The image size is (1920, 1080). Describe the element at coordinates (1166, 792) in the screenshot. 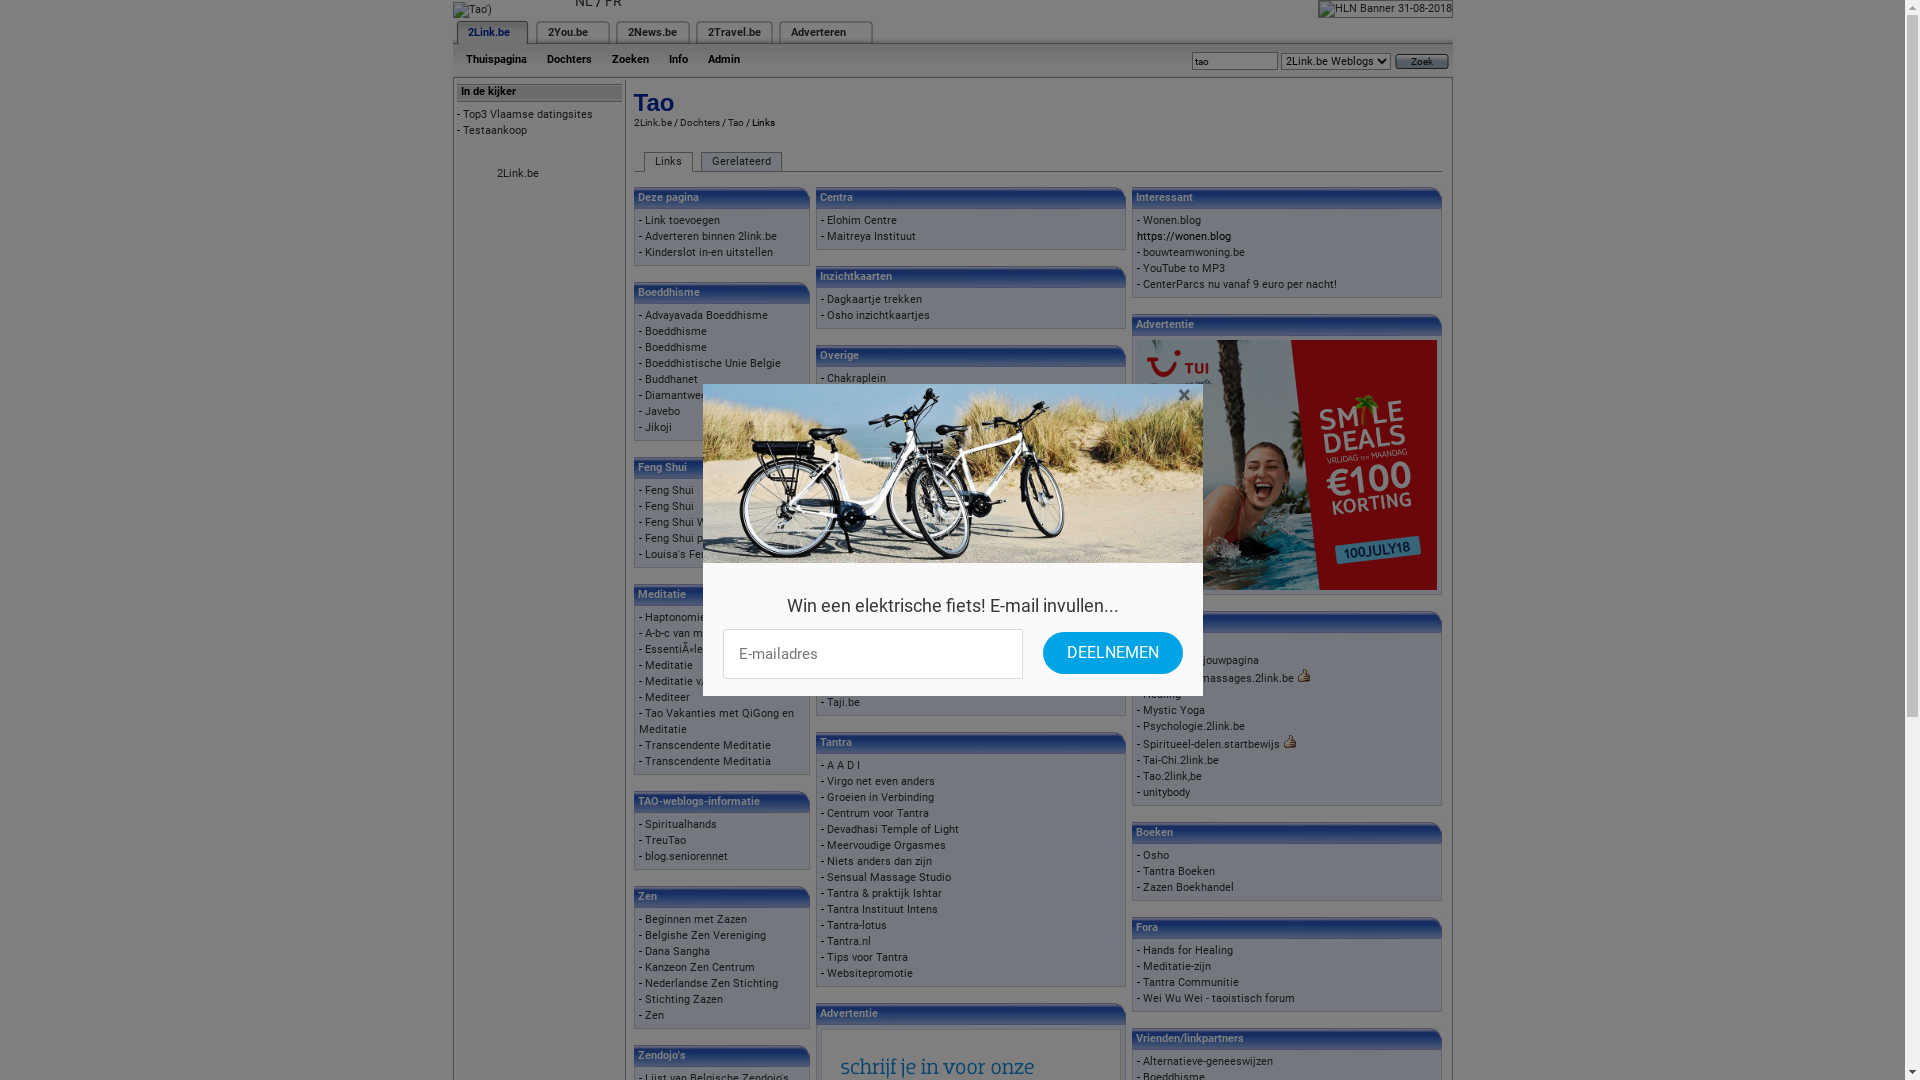

I see `unitybody` at that location.